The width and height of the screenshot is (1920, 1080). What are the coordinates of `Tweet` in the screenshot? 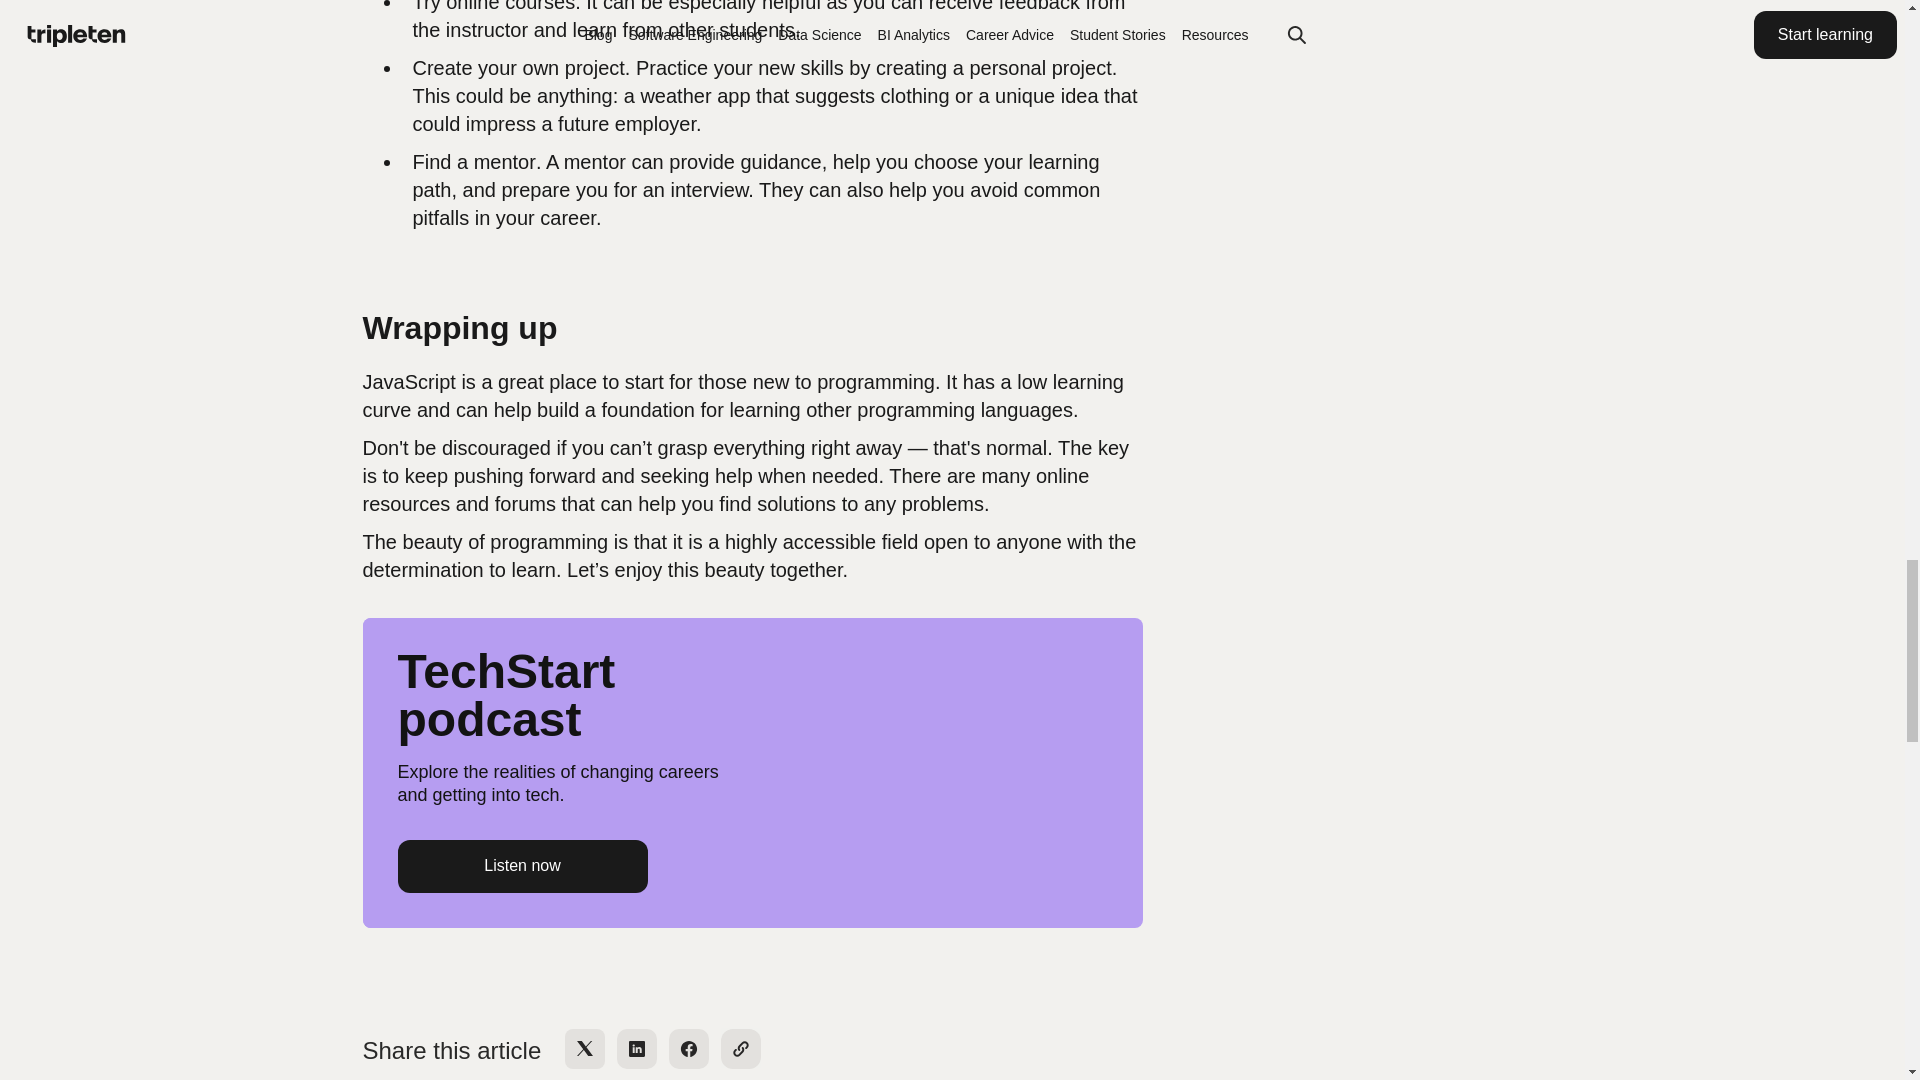 It's located at (584, 1049).